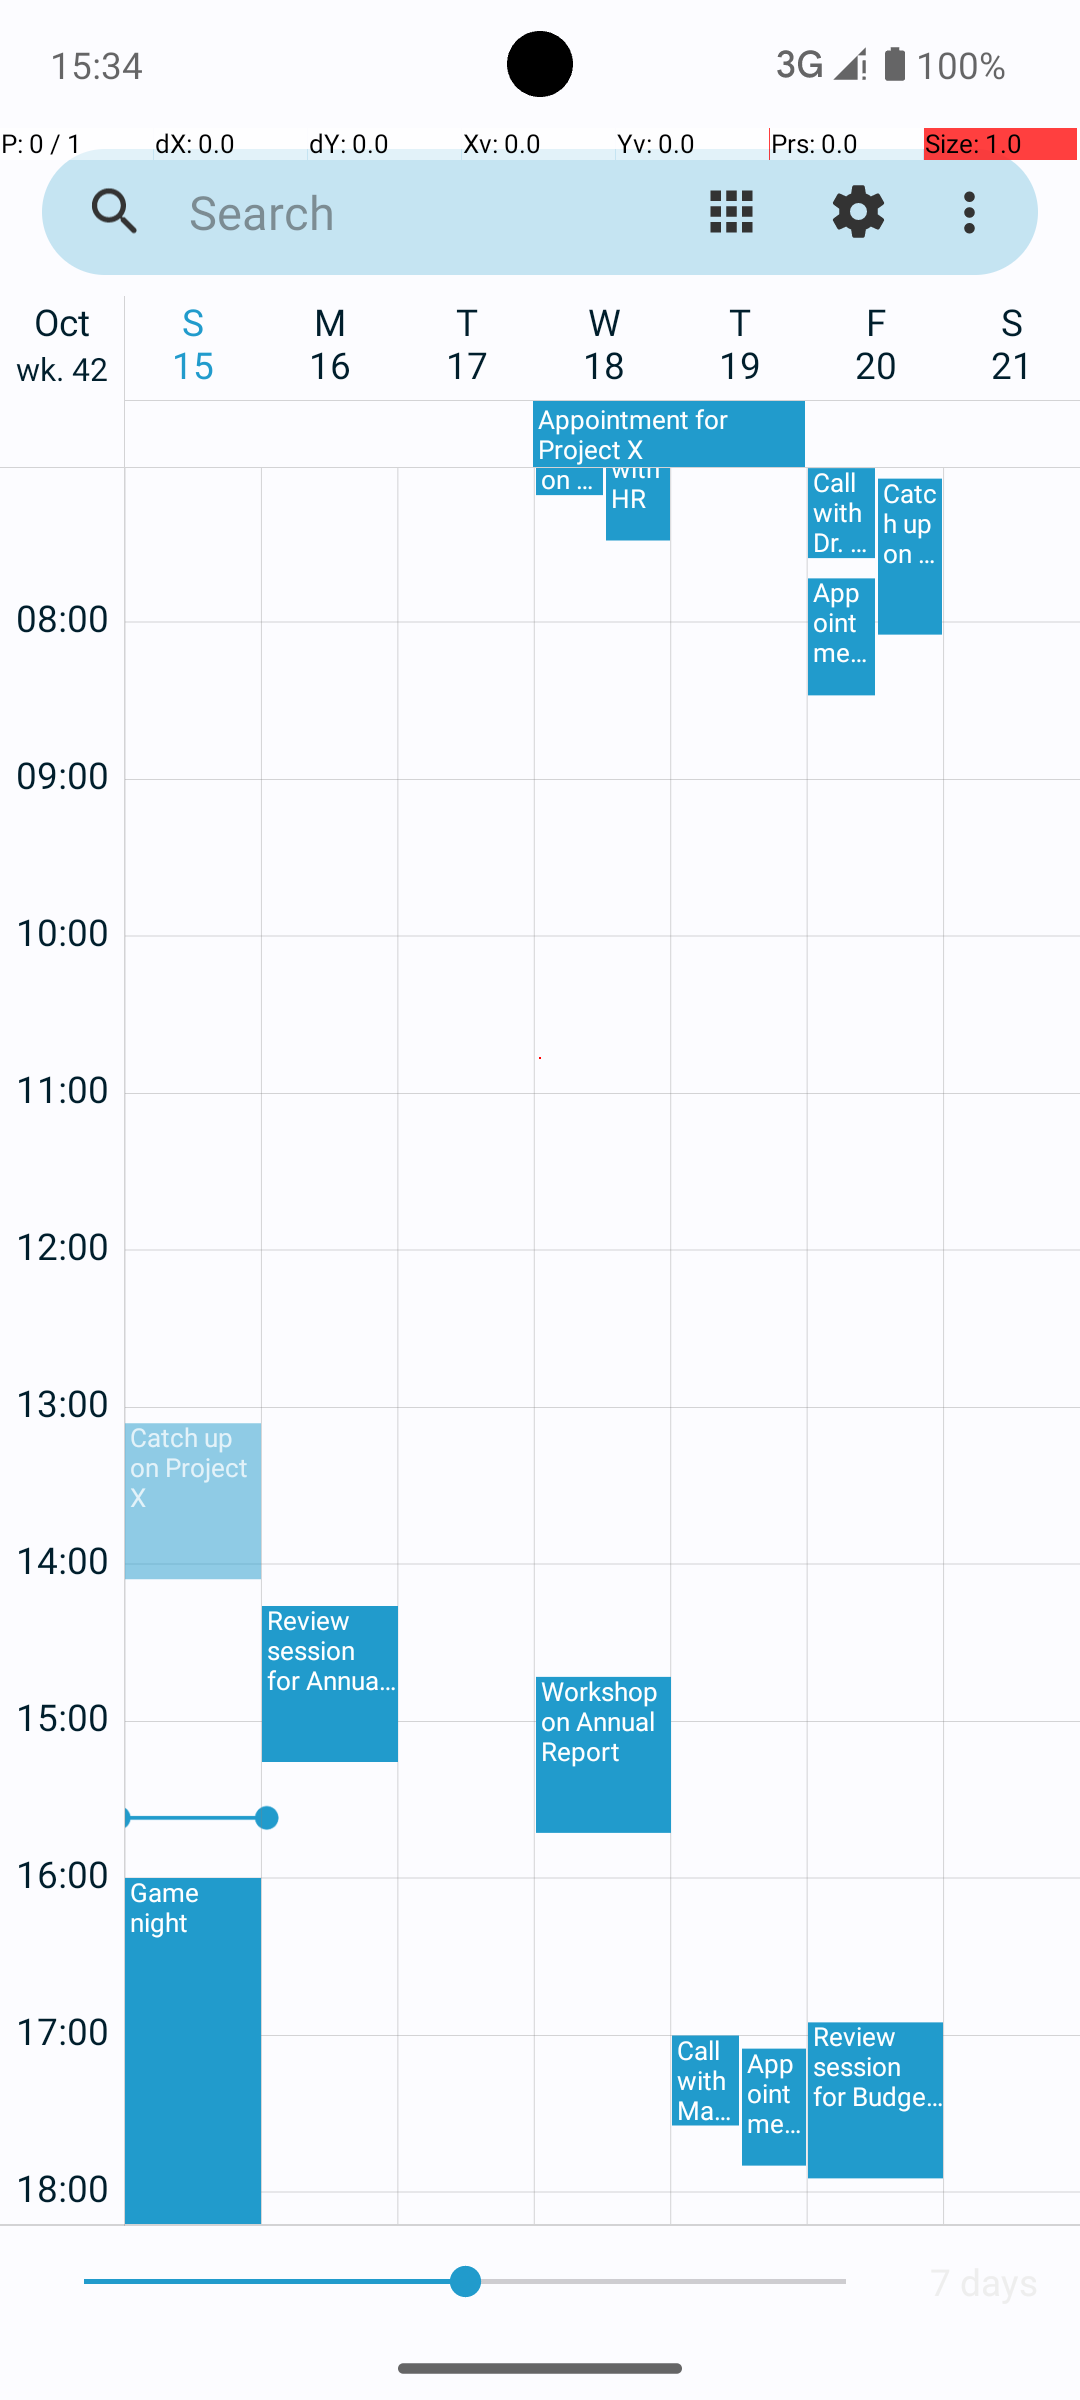  Describe the element at coordinates (62, 1664) in the screenshot. I see `15:00` at that location.